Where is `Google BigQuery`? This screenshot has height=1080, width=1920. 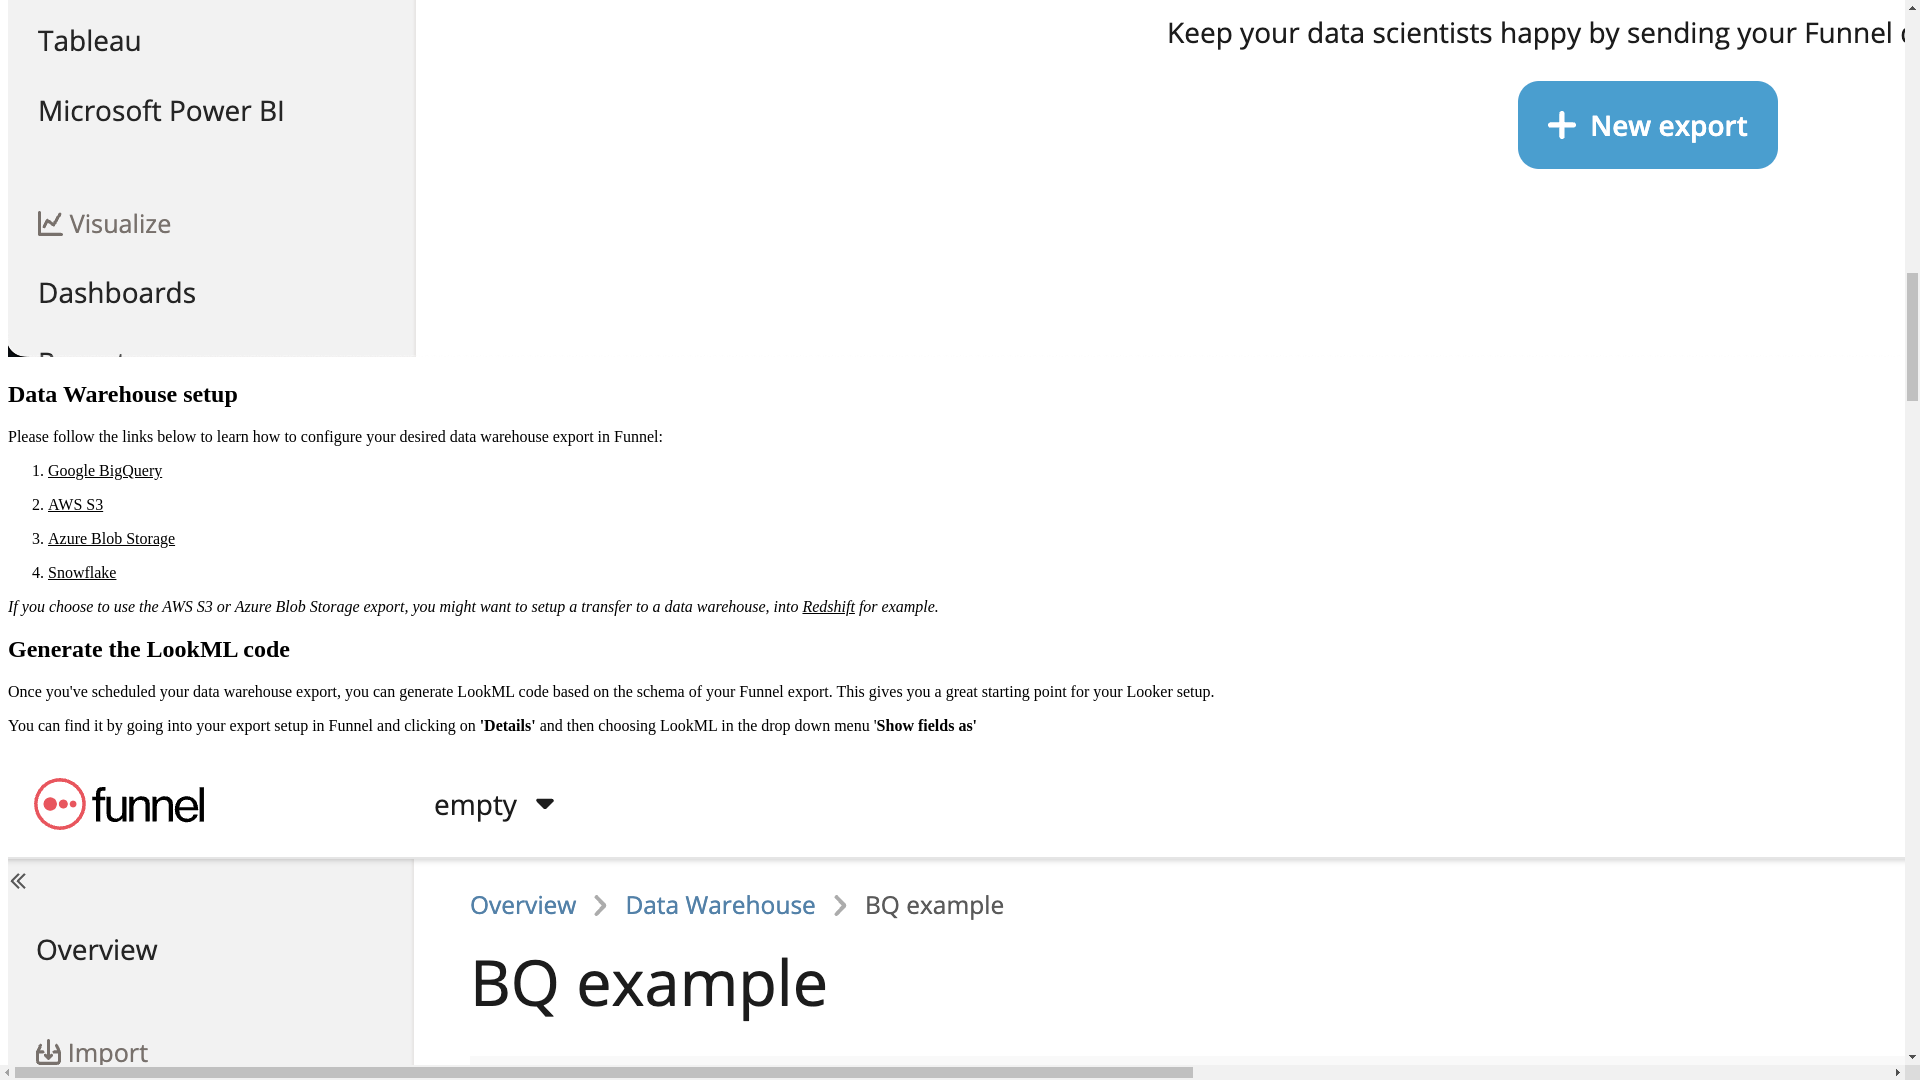 Google BigQuery is located at coordinates (104, 470).